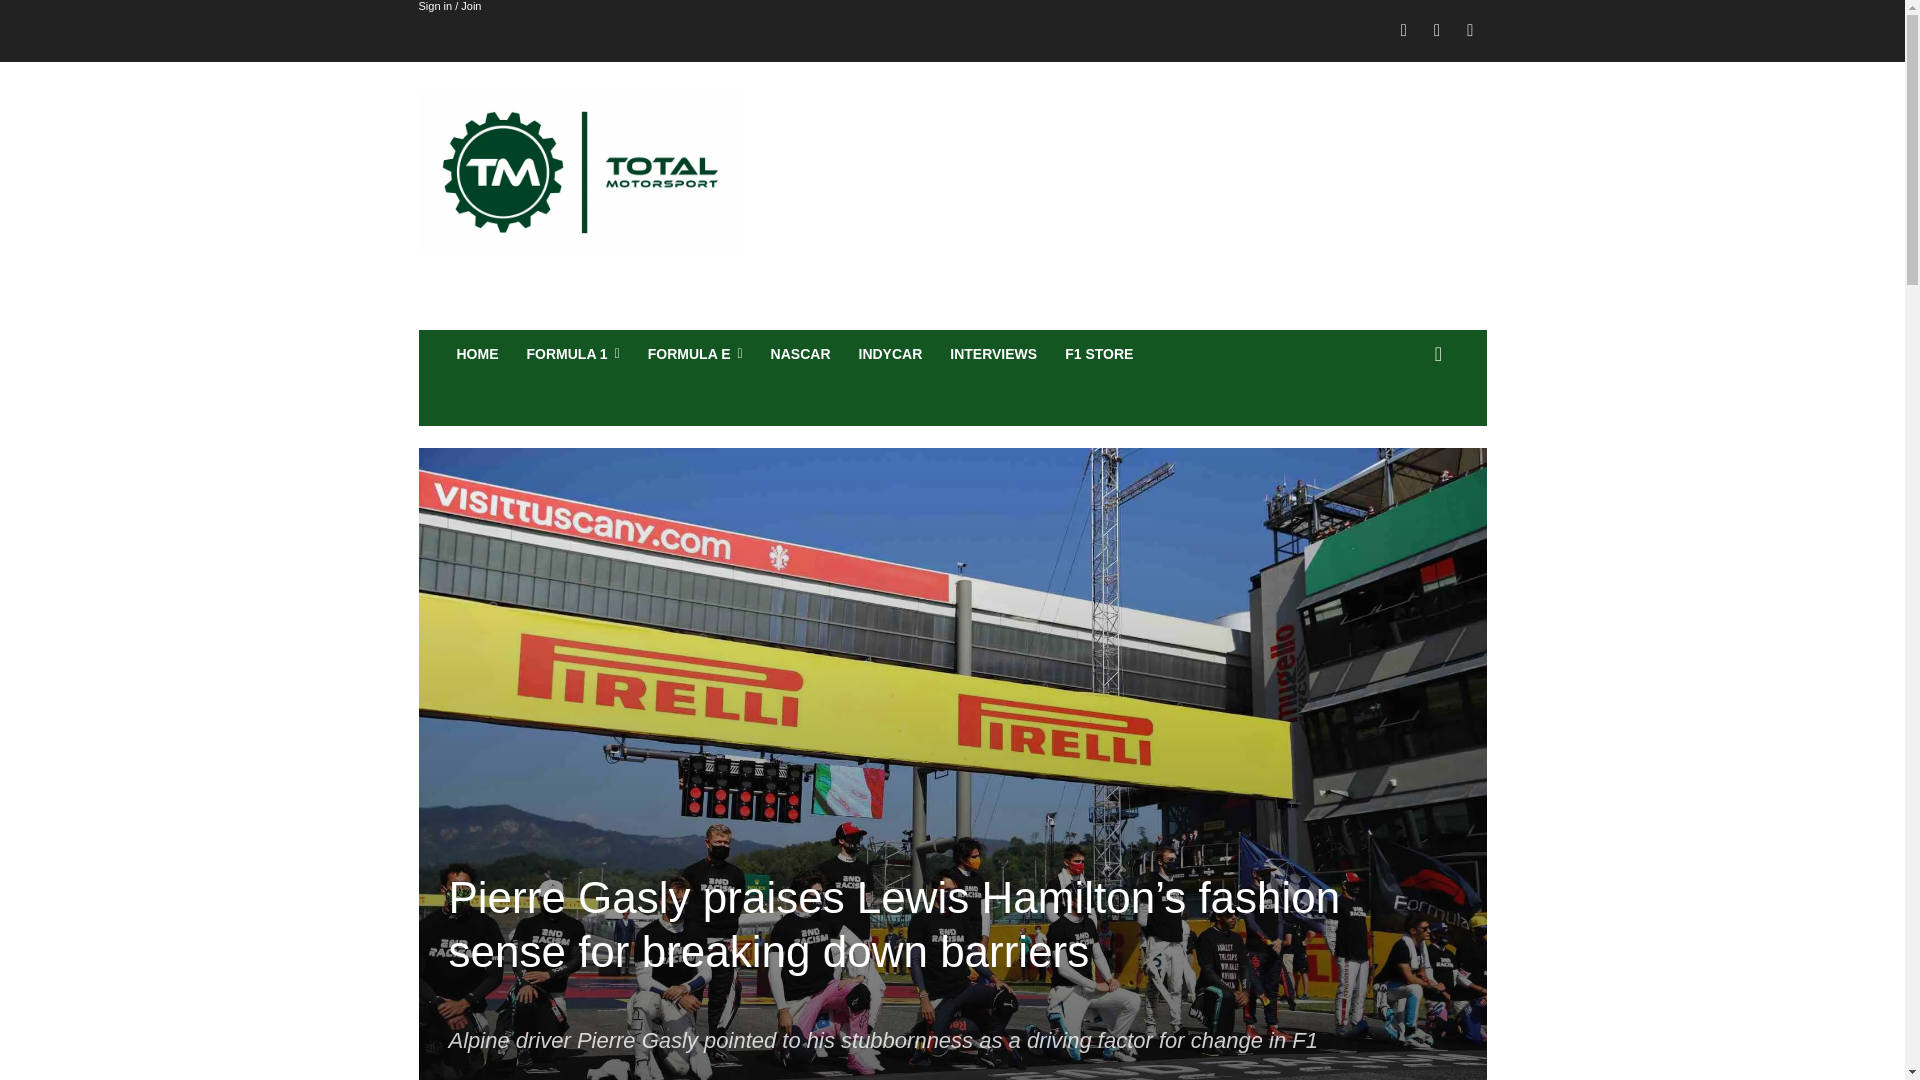 The width and height of the screenshot is (1920, 1080). I want to click on NASCAR, so click(800, 354).